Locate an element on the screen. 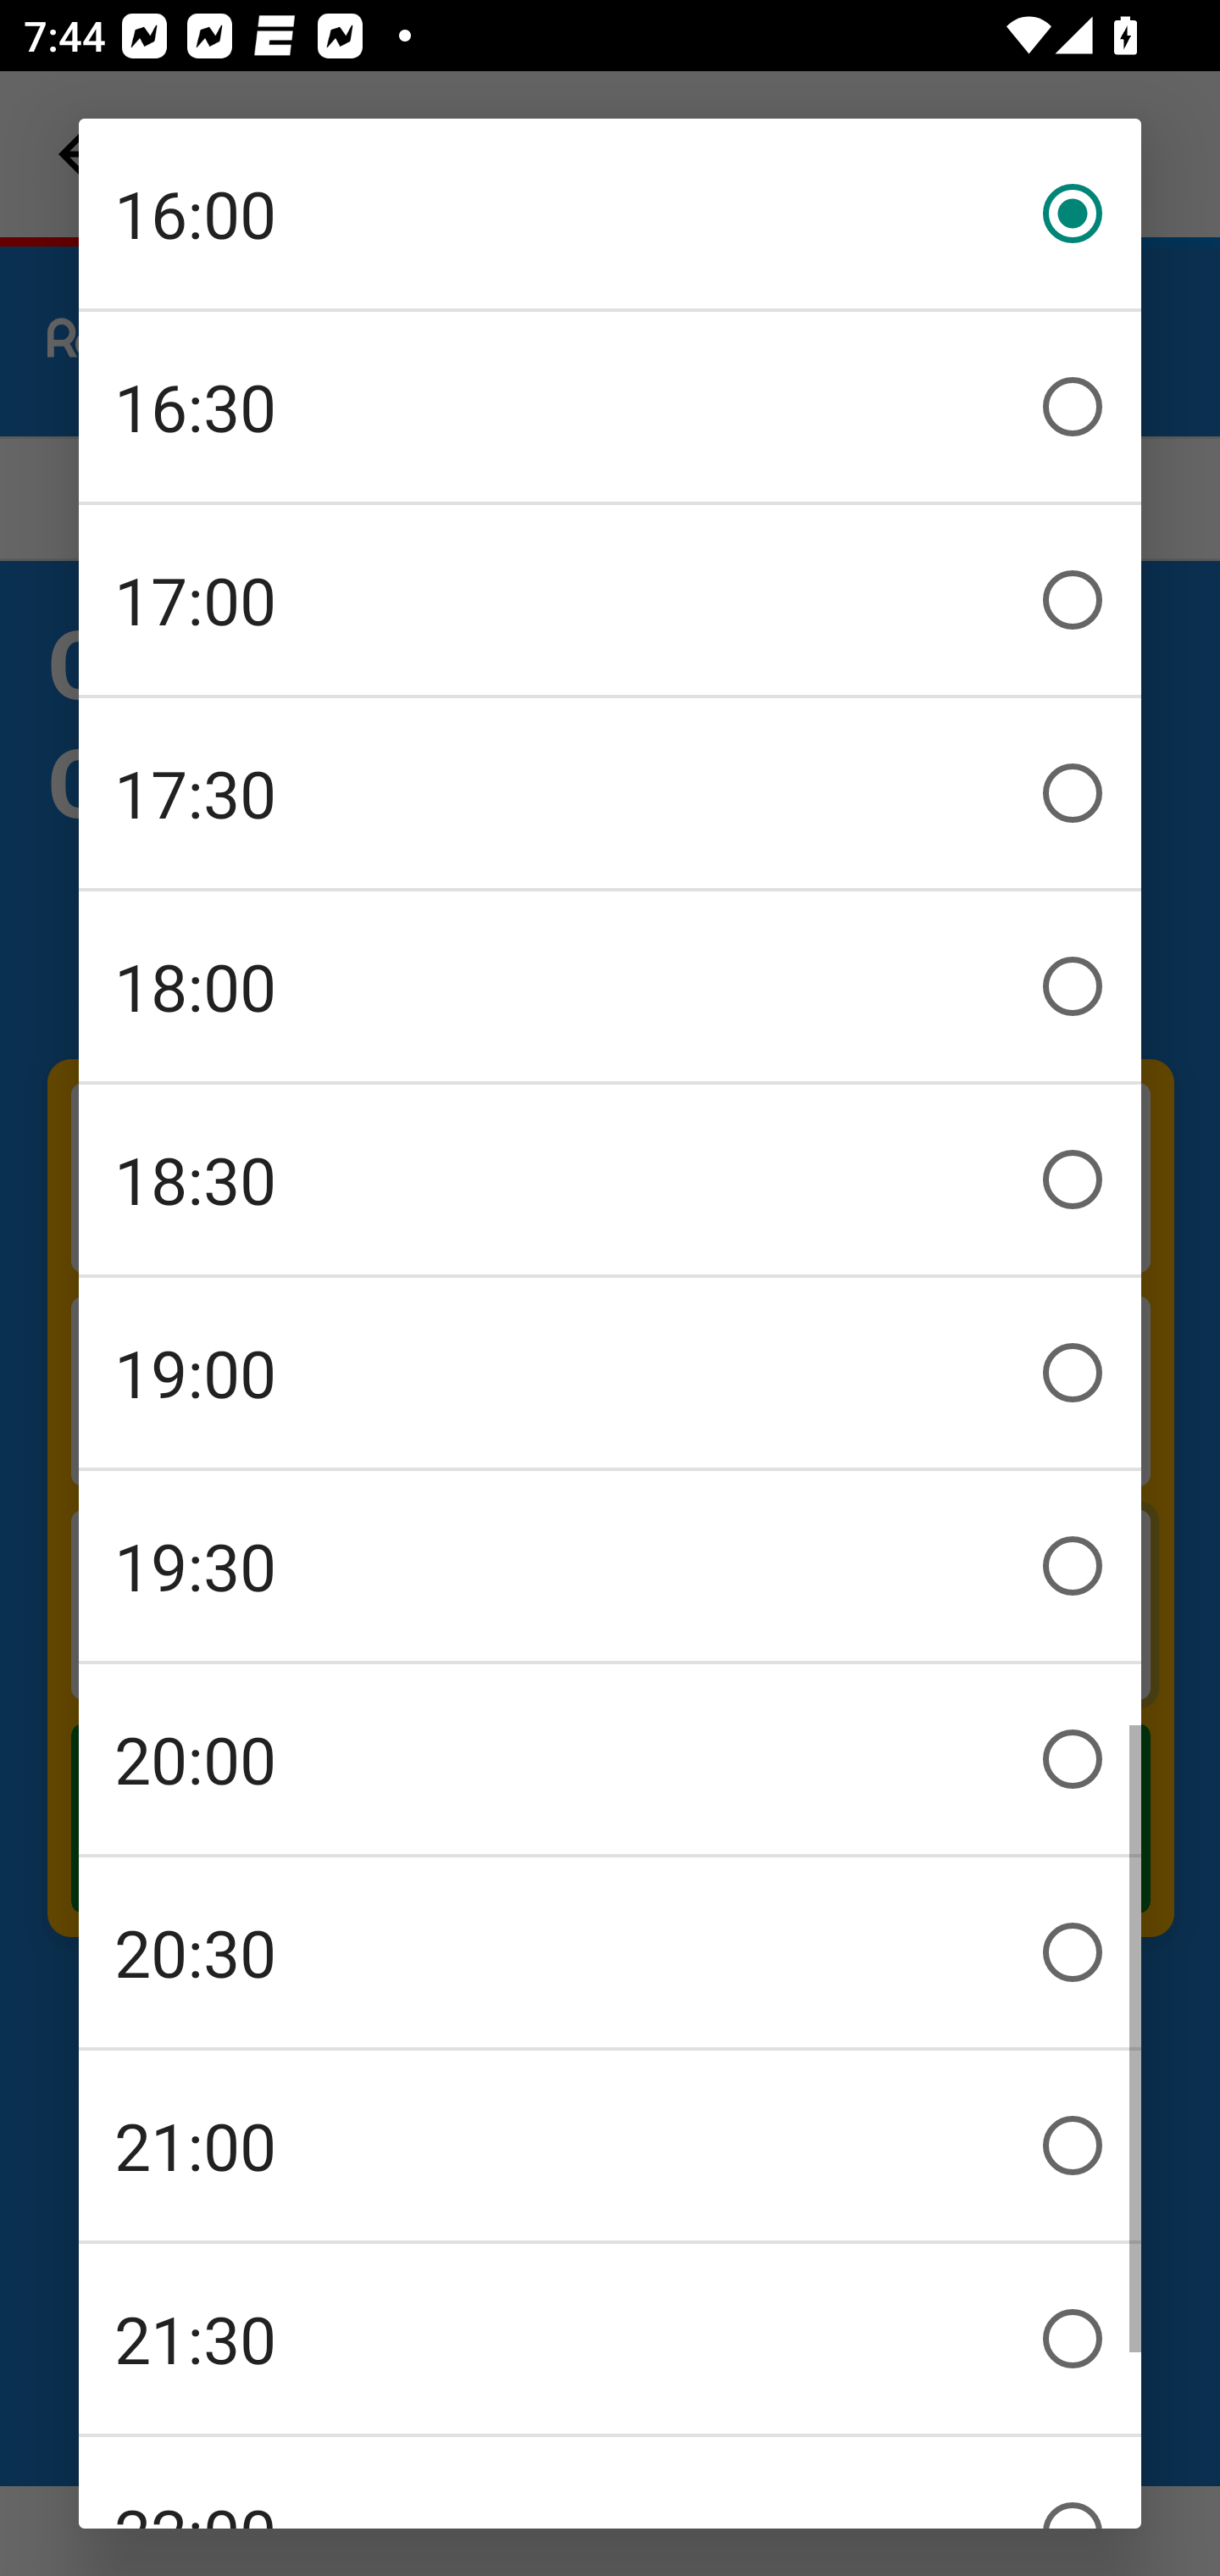 The height and width of the screenshot is (2576, 1220). 18:00 is located at coordinates (610, 986).